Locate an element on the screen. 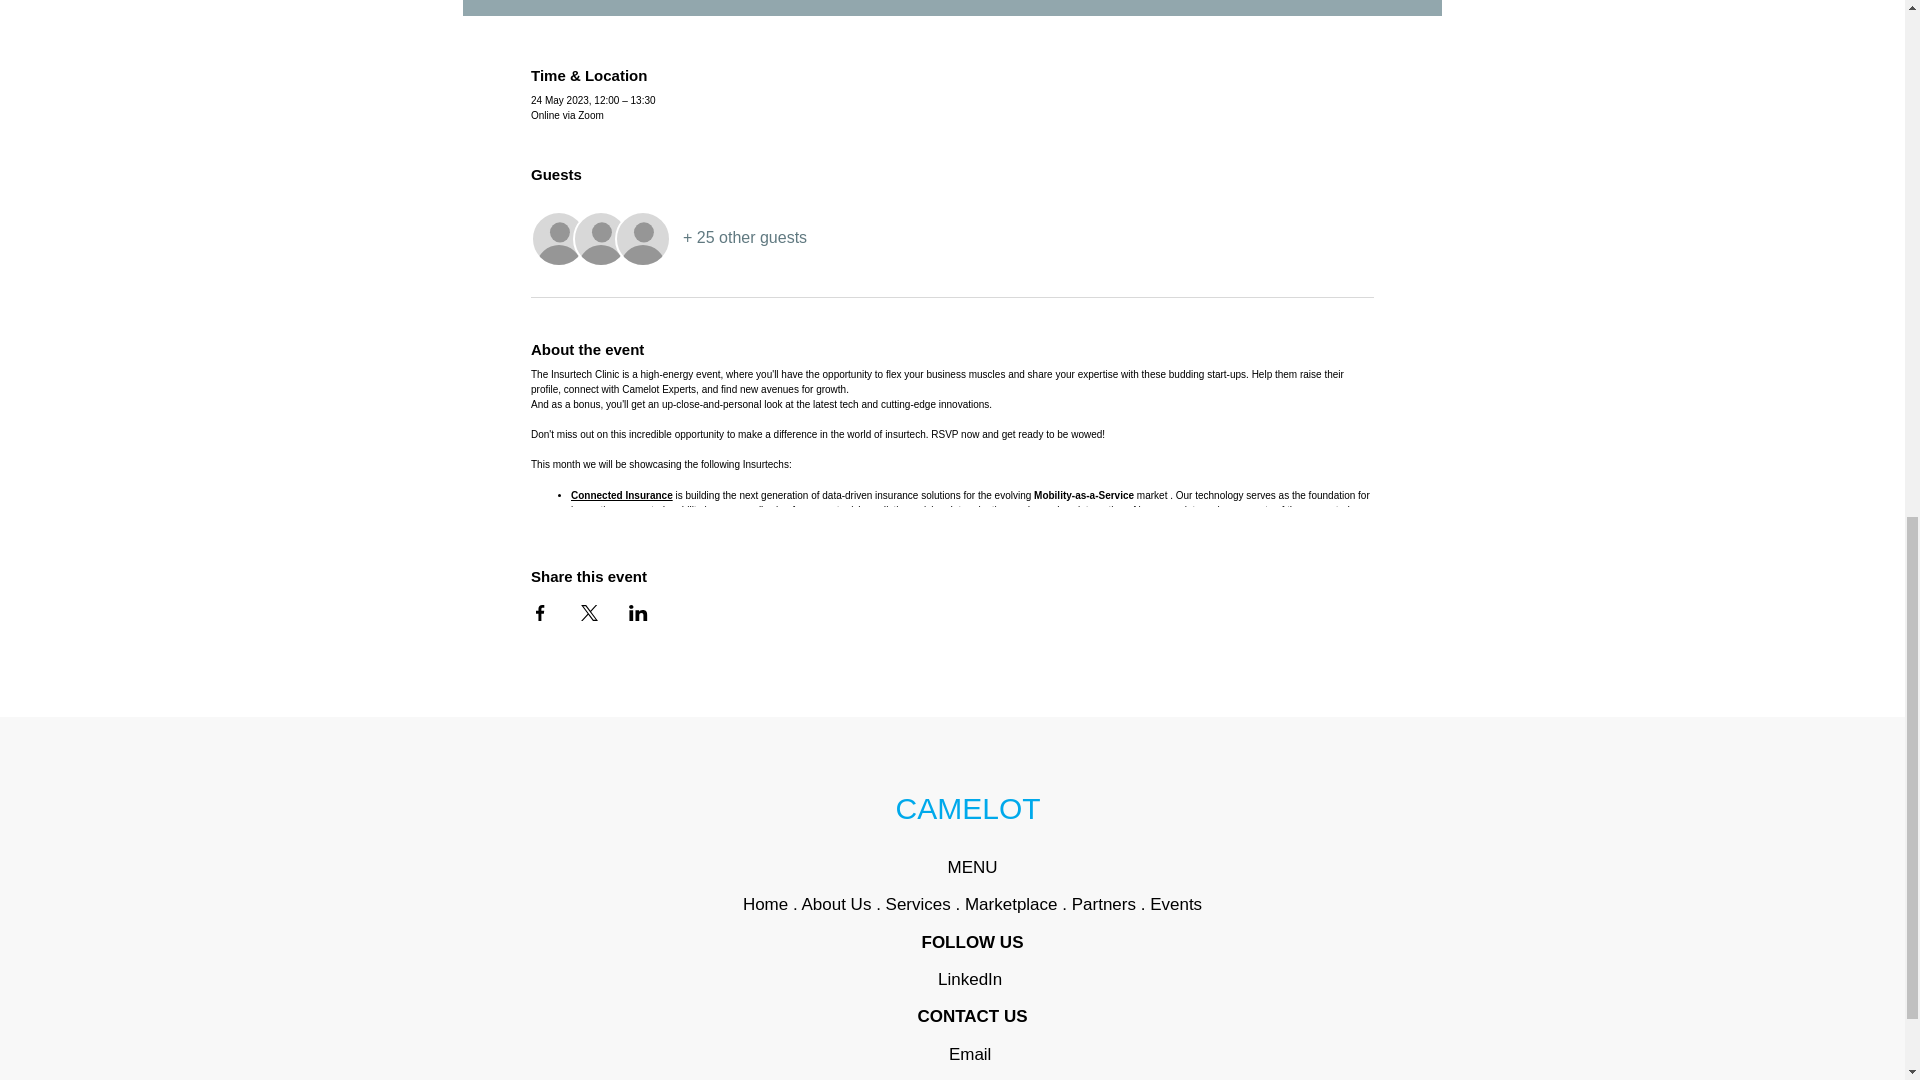 This screenshot has width=1920, height=1080. Home is located at coordinates (768, 904).